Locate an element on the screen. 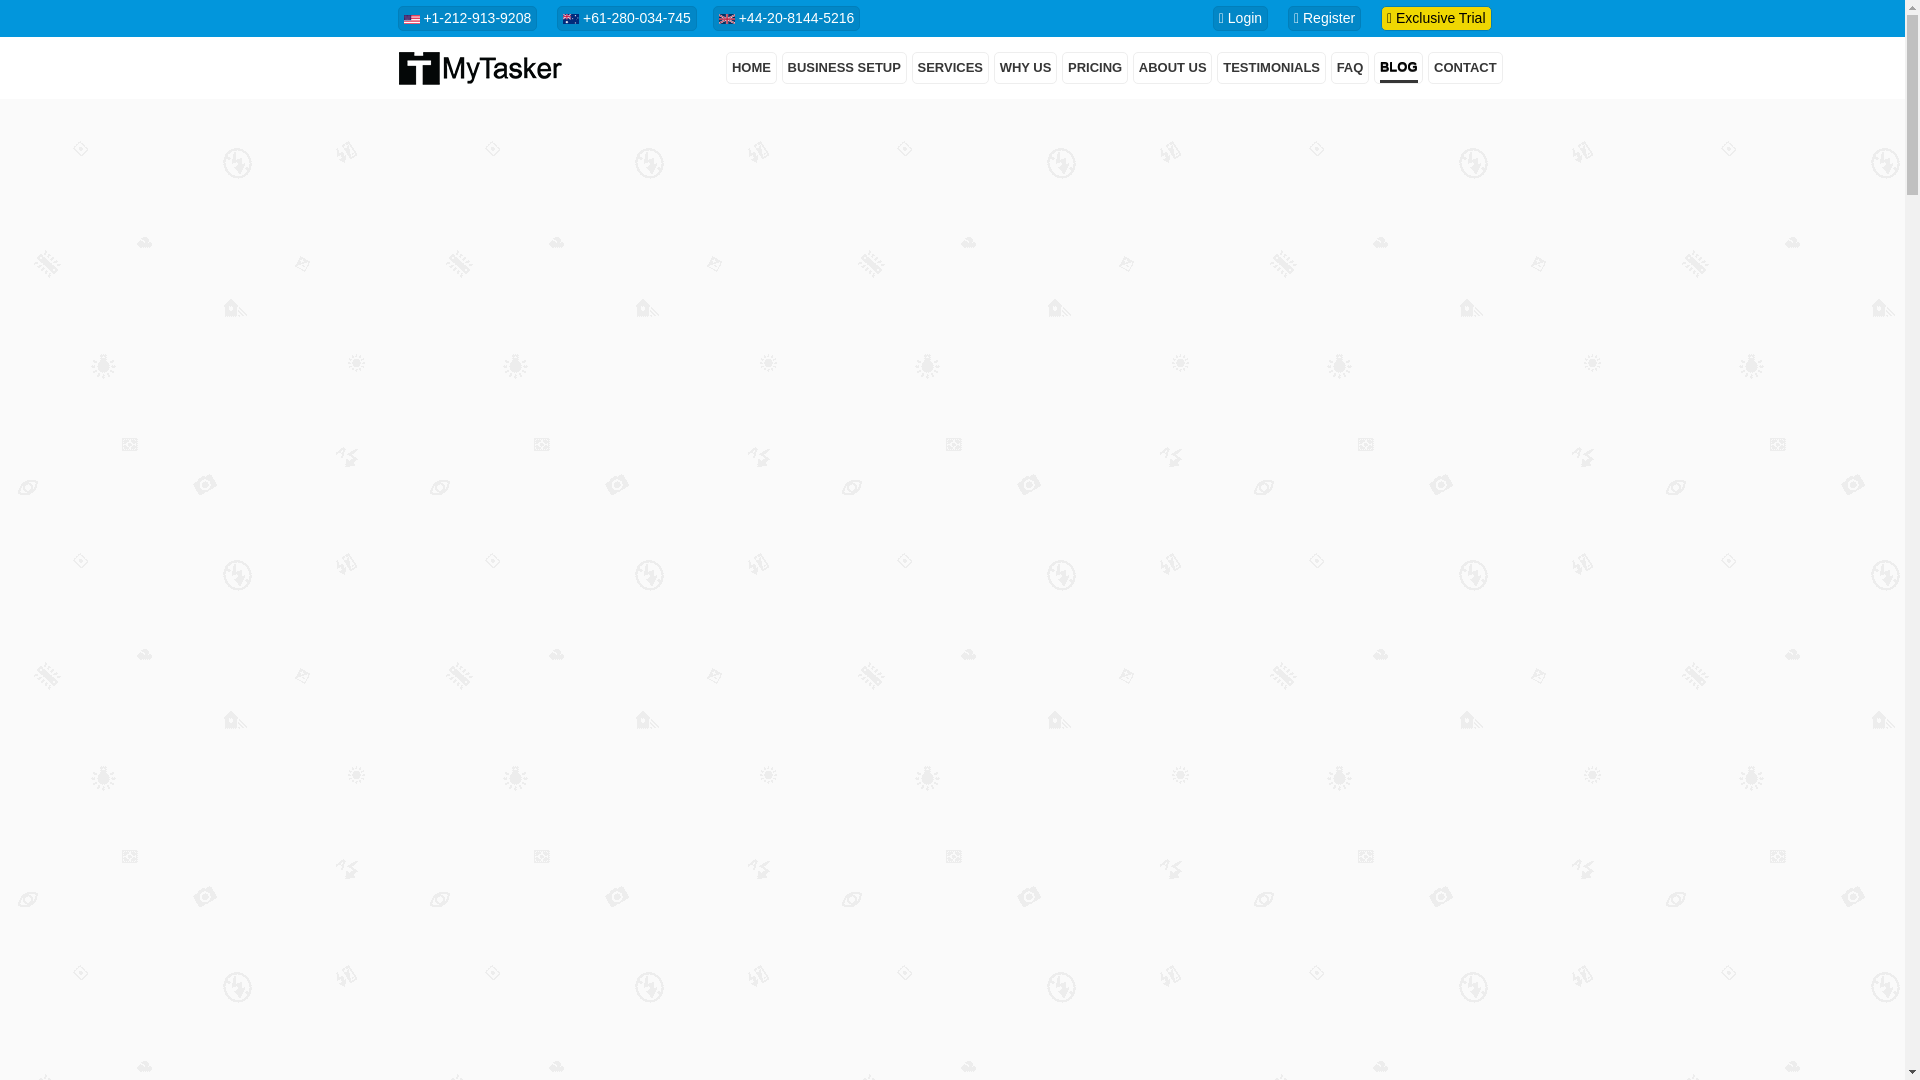 Image resolution: width=1920 pixels, height=1080 pixels. CONTACT is located at coordinates (1466, 68).